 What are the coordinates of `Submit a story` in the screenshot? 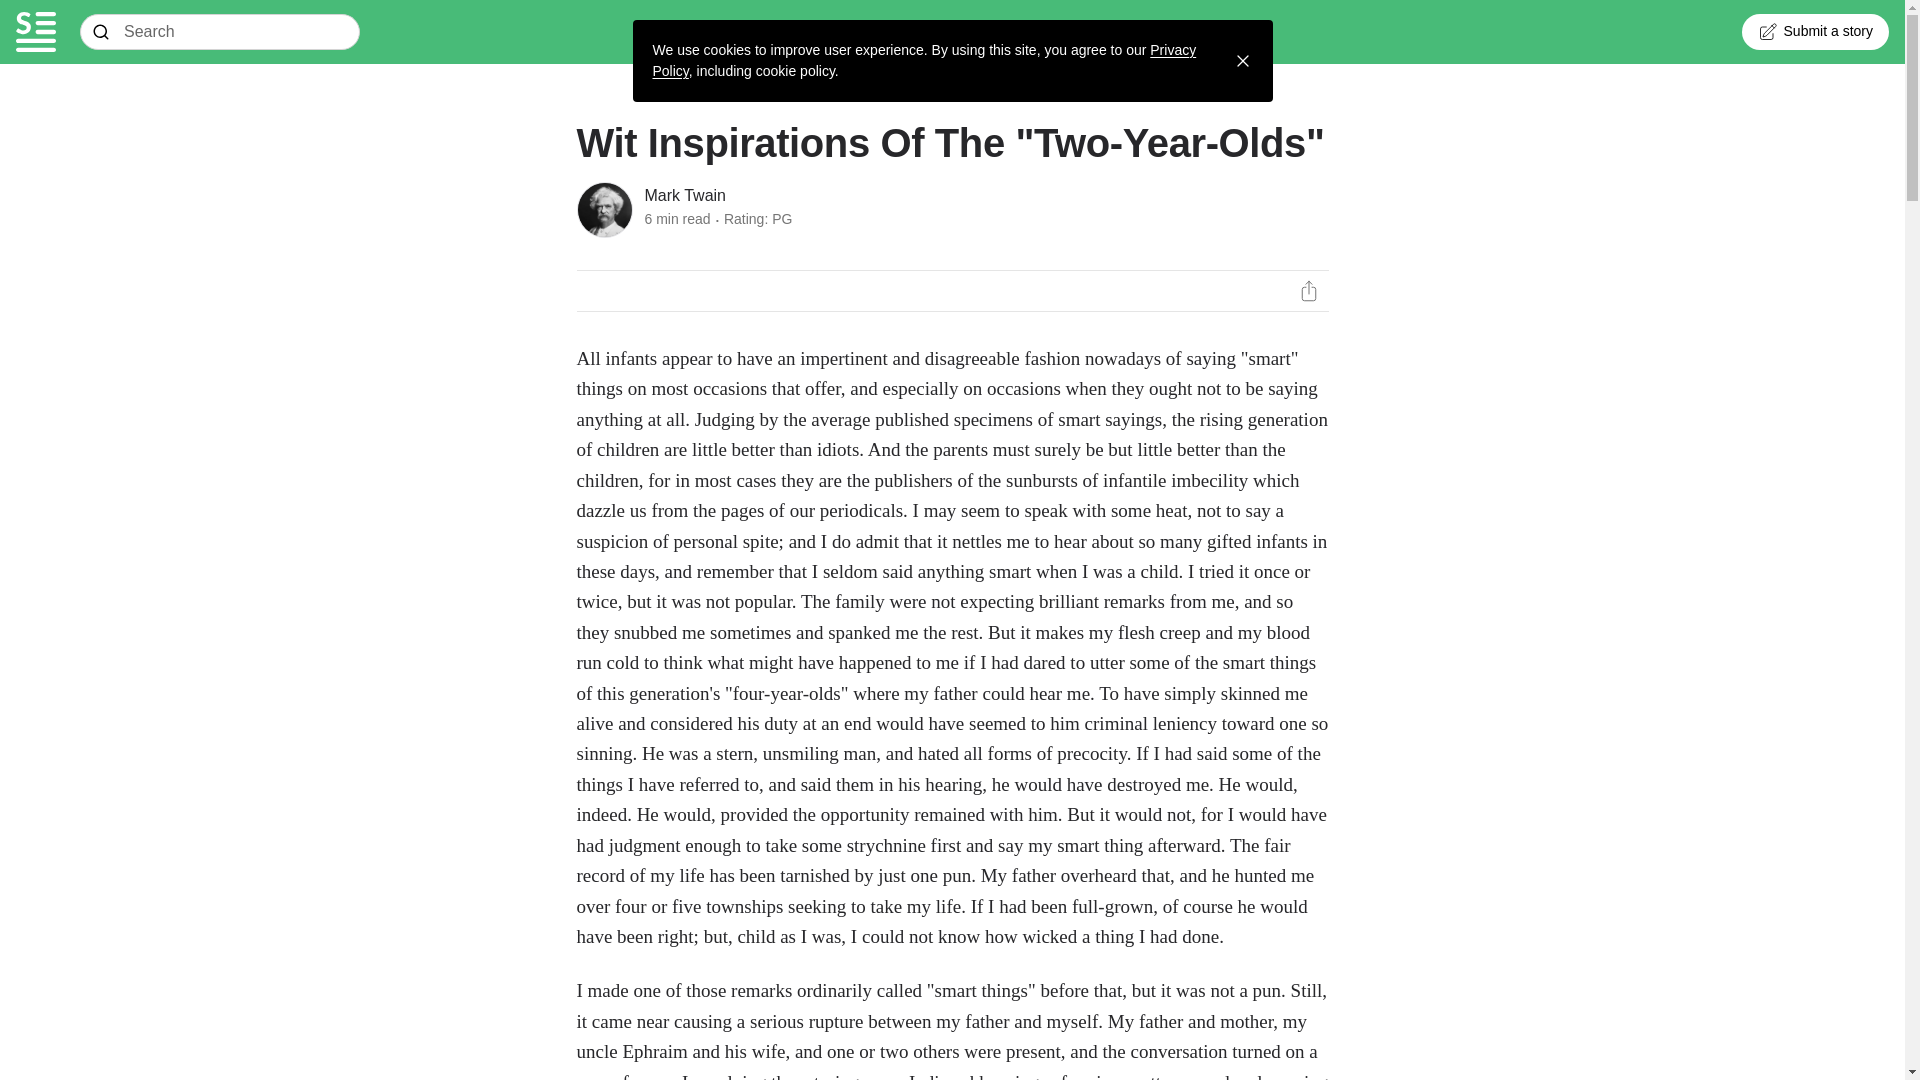 It's located at (1815, 32).